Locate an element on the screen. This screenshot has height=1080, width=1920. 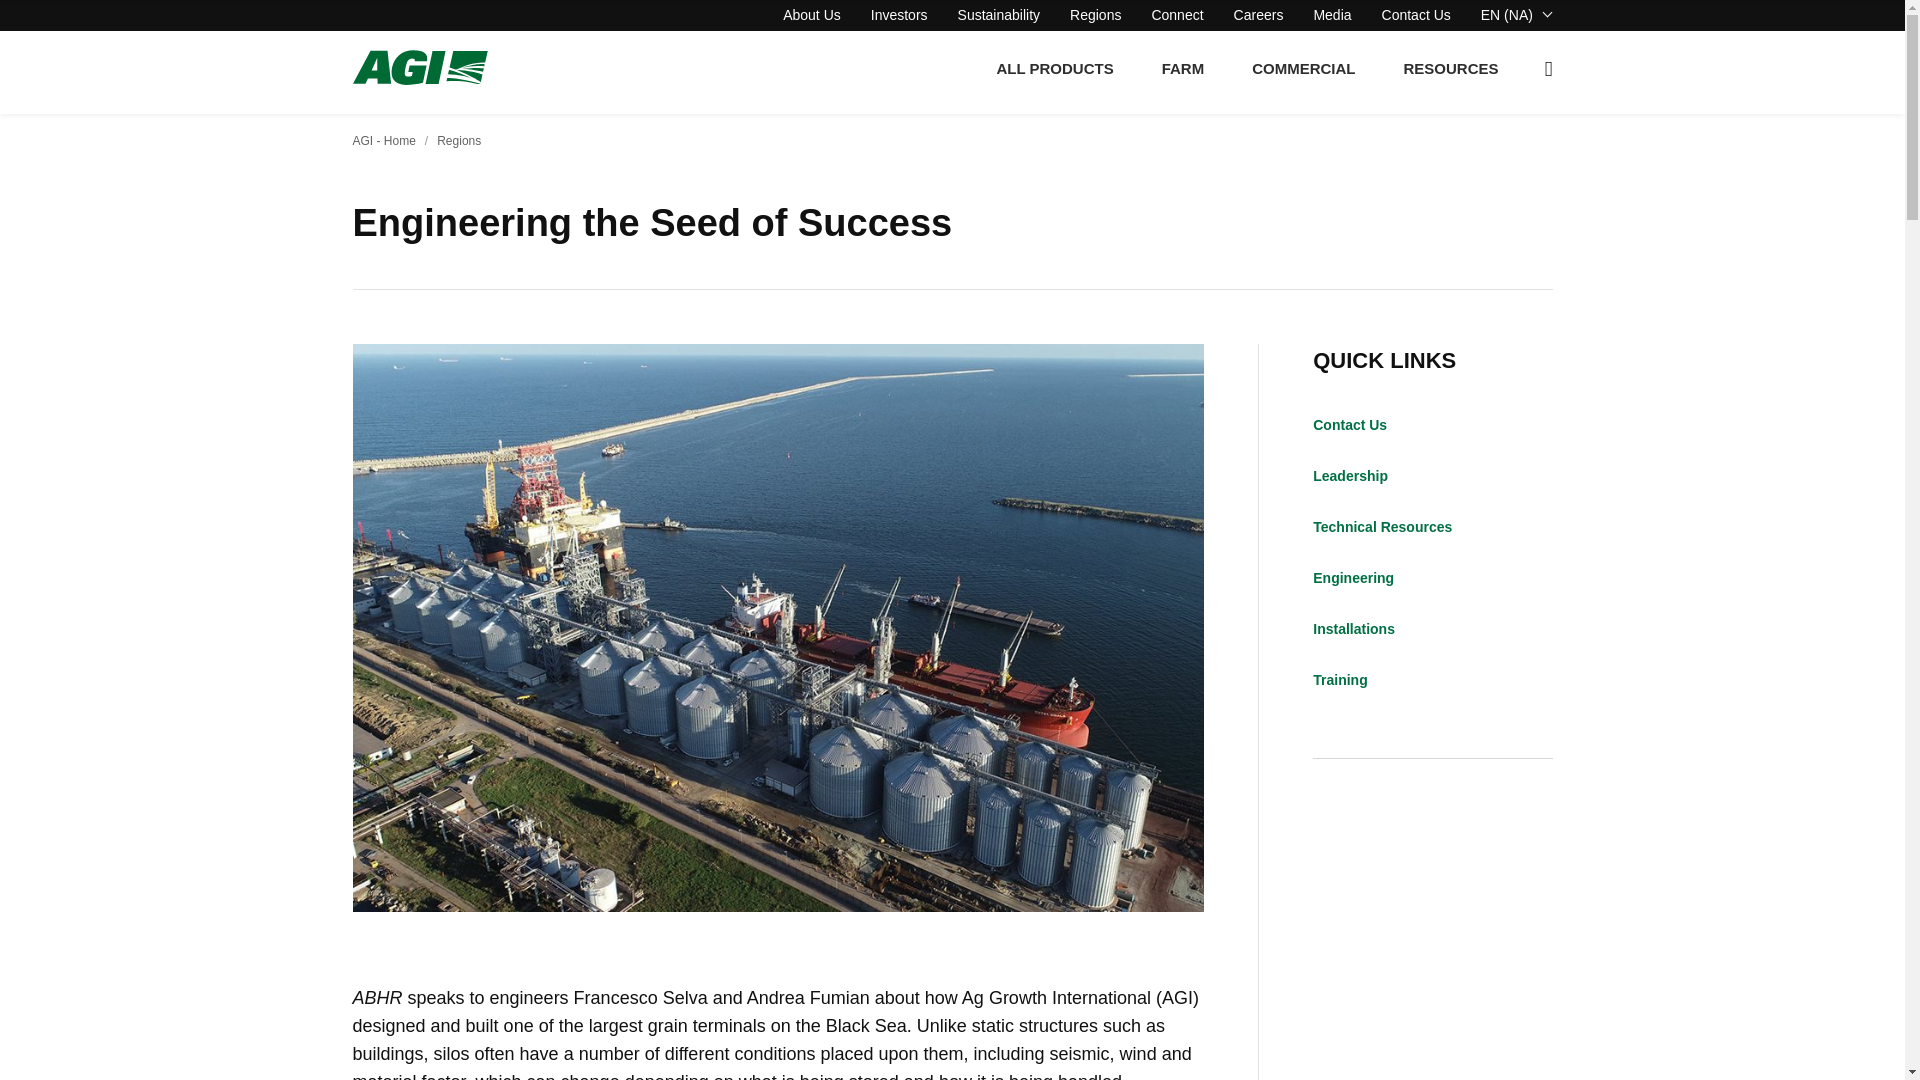
Investors is located at coordinates (899, 14).